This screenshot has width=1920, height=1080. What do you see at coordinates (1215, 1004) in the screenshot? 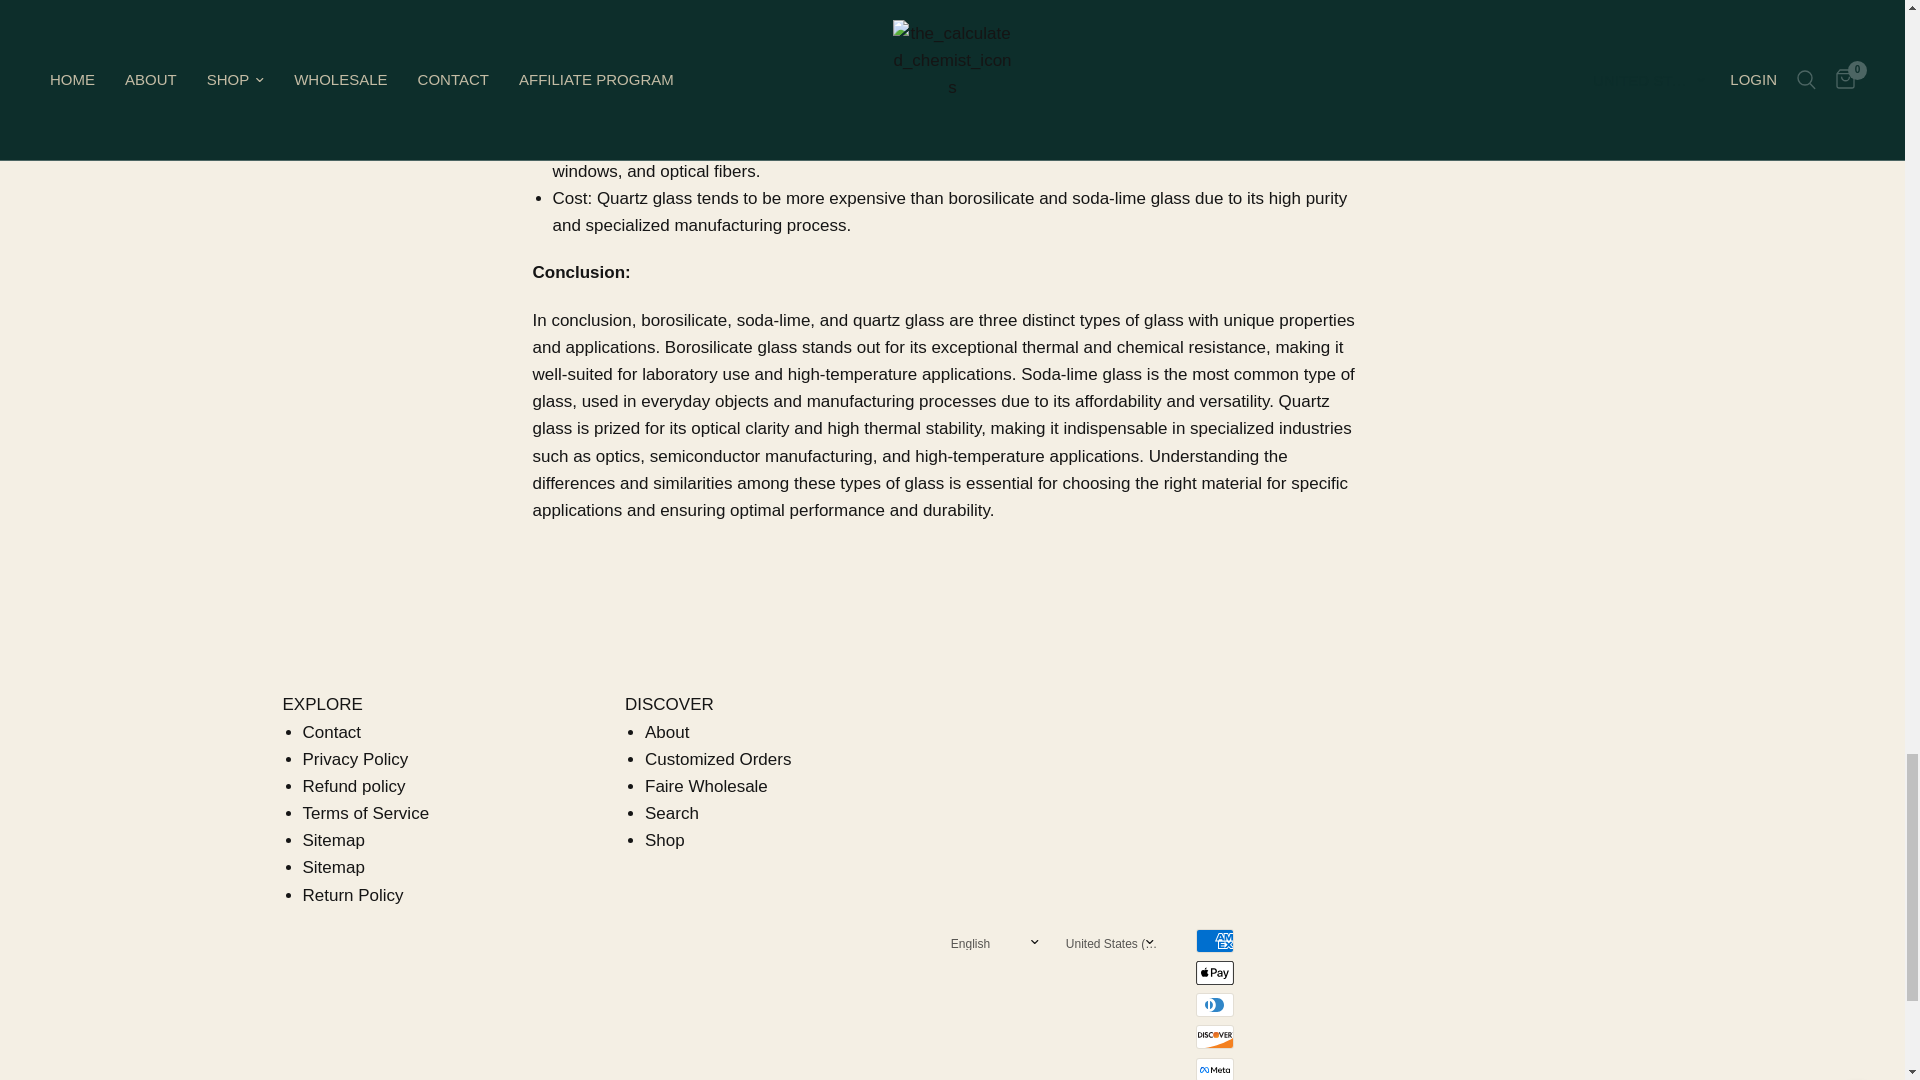
I see `Diners Club` at bounding box center [1215, 1004].